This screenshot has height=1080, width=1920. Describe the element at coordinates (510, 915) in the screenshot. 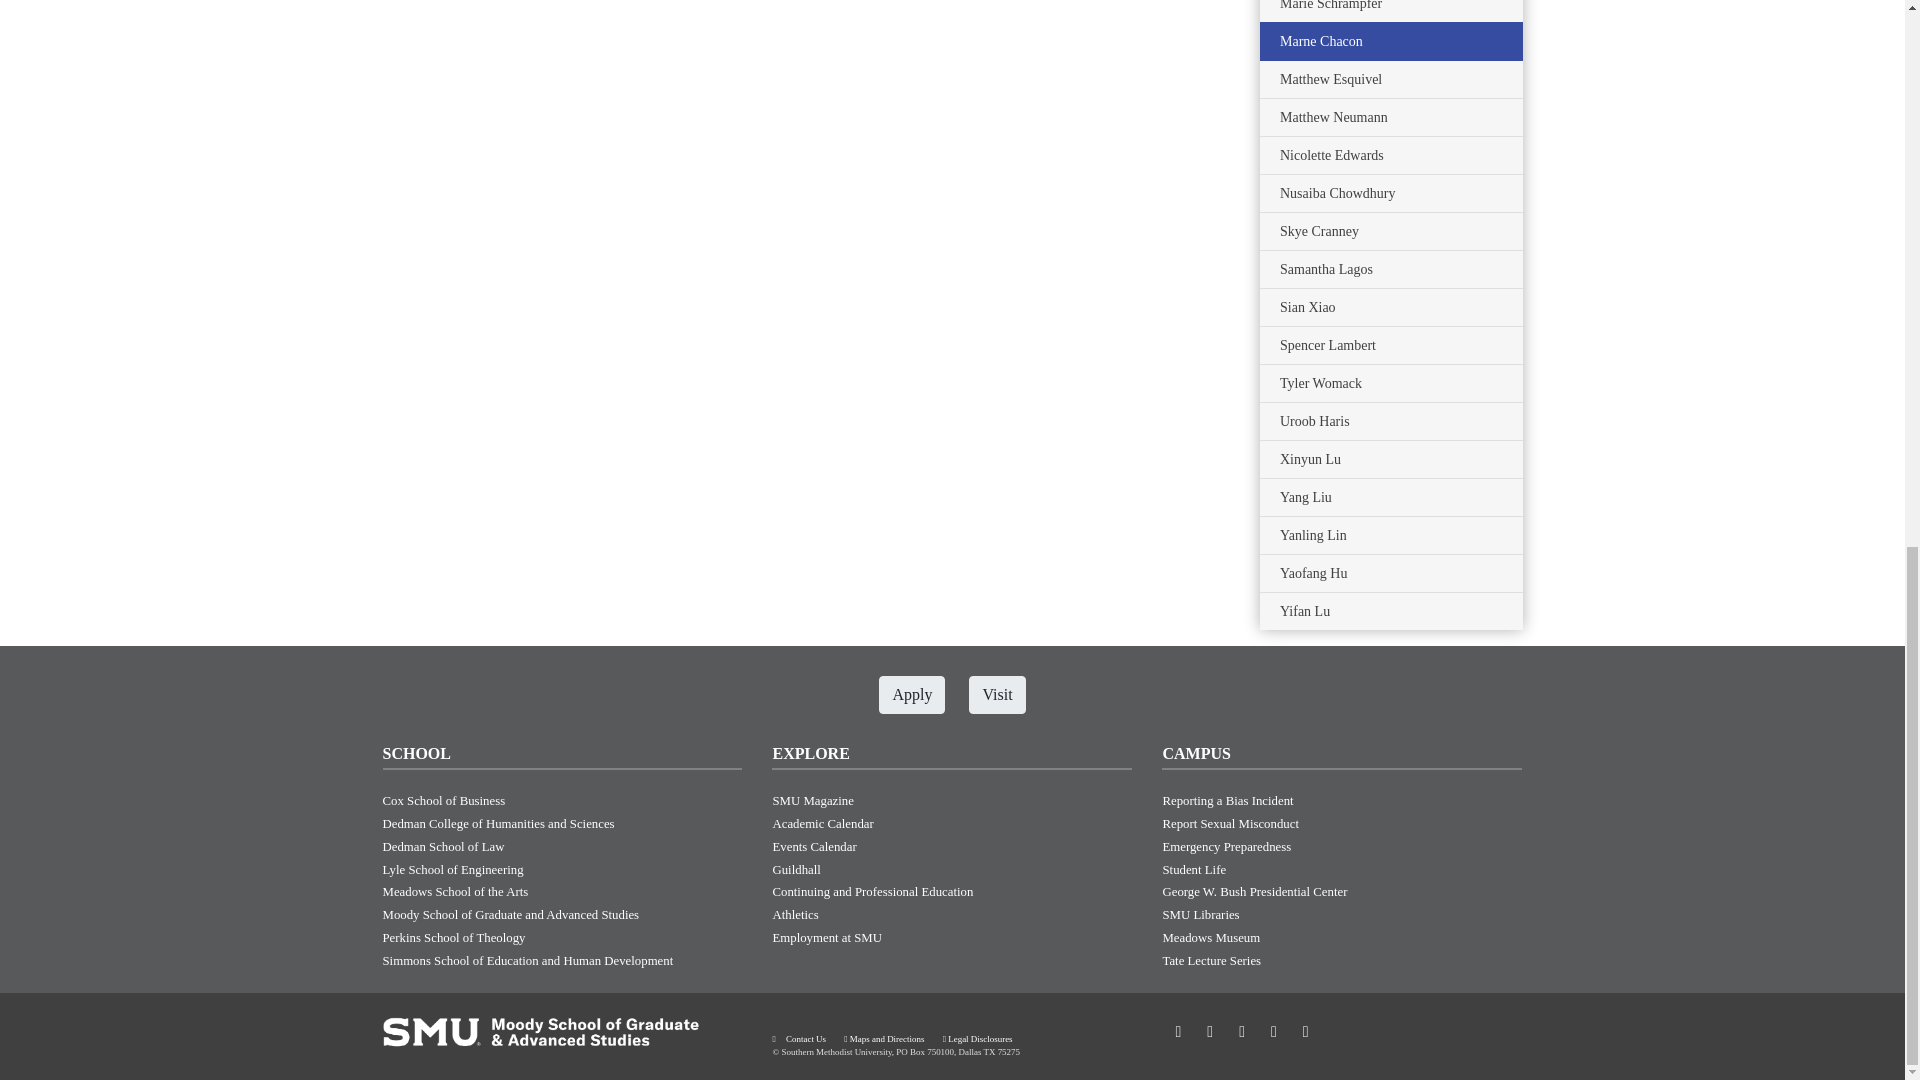

I see `Moody School of Graduate and Advanced Studies` at that location.